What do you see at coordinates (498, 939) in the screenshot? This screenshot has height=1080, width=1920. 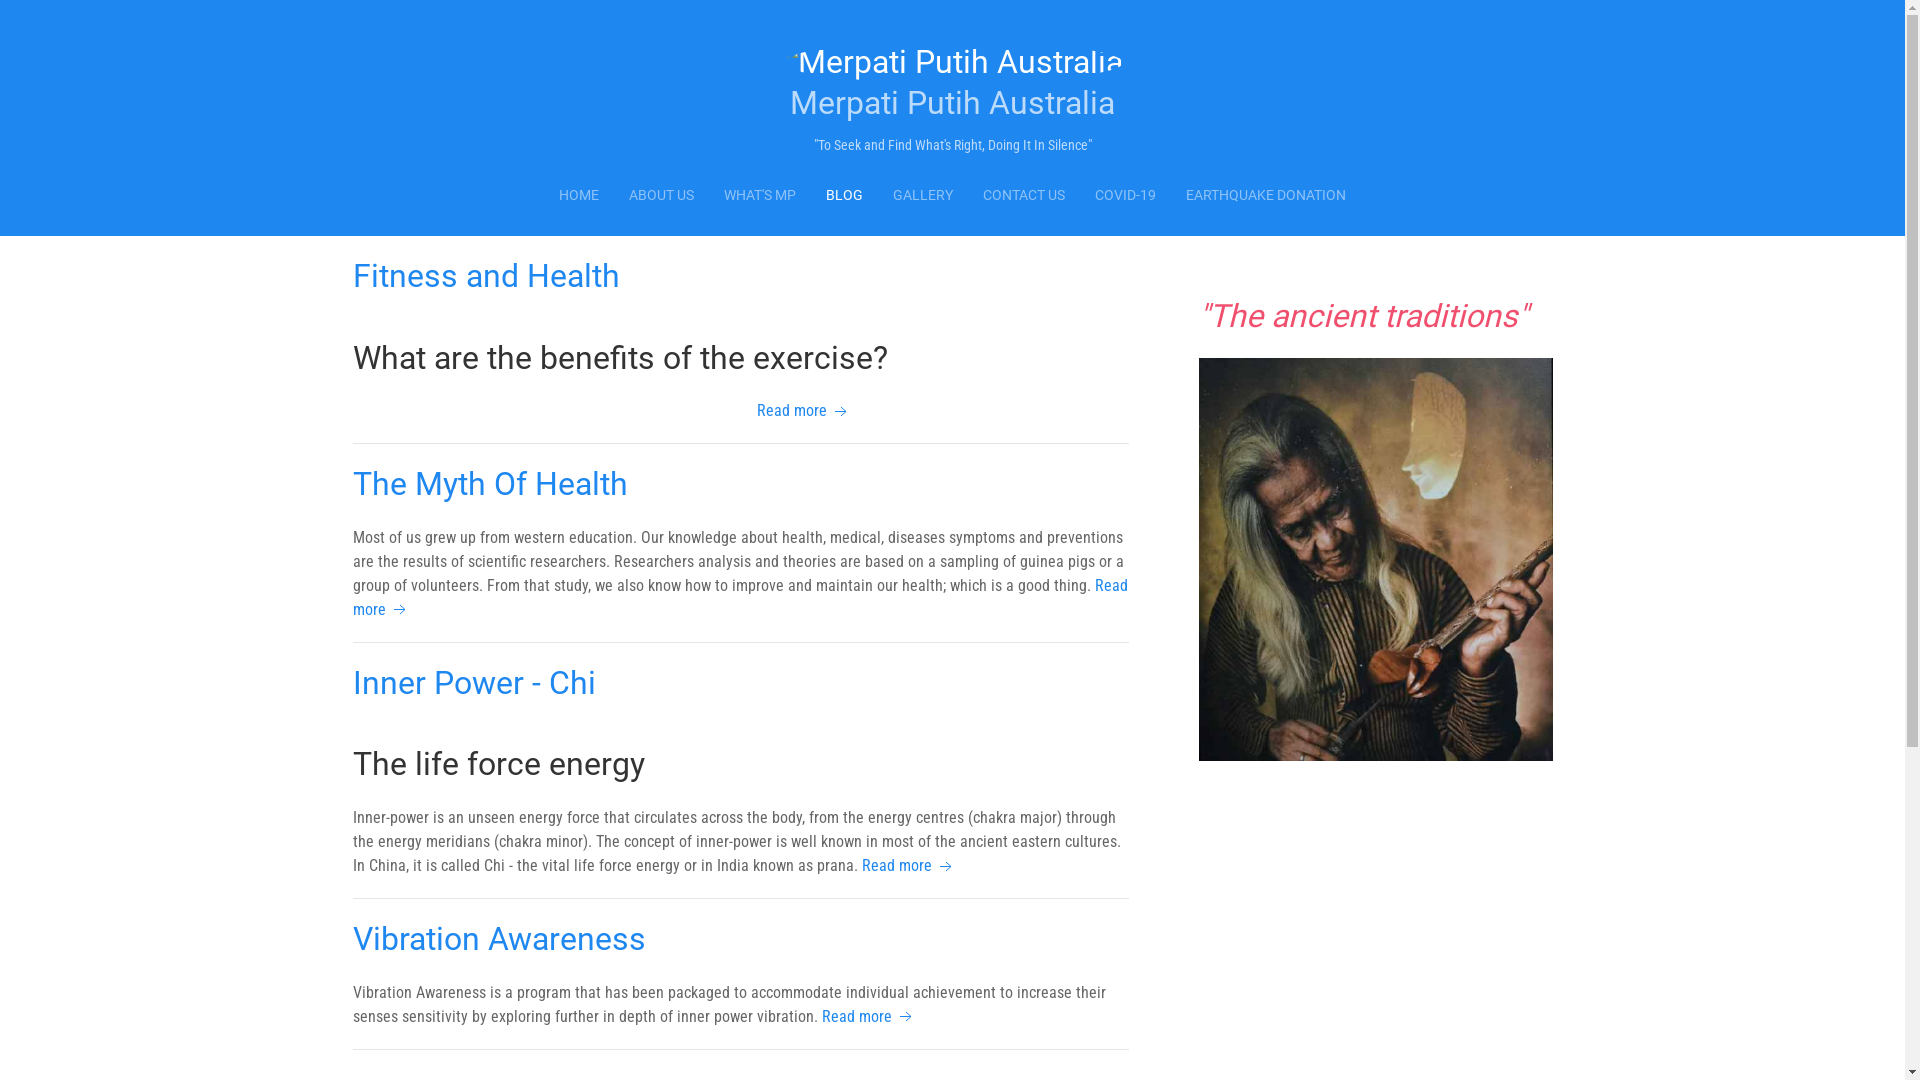 I see `Vibration Awareness` at bounding box center [498, 939].